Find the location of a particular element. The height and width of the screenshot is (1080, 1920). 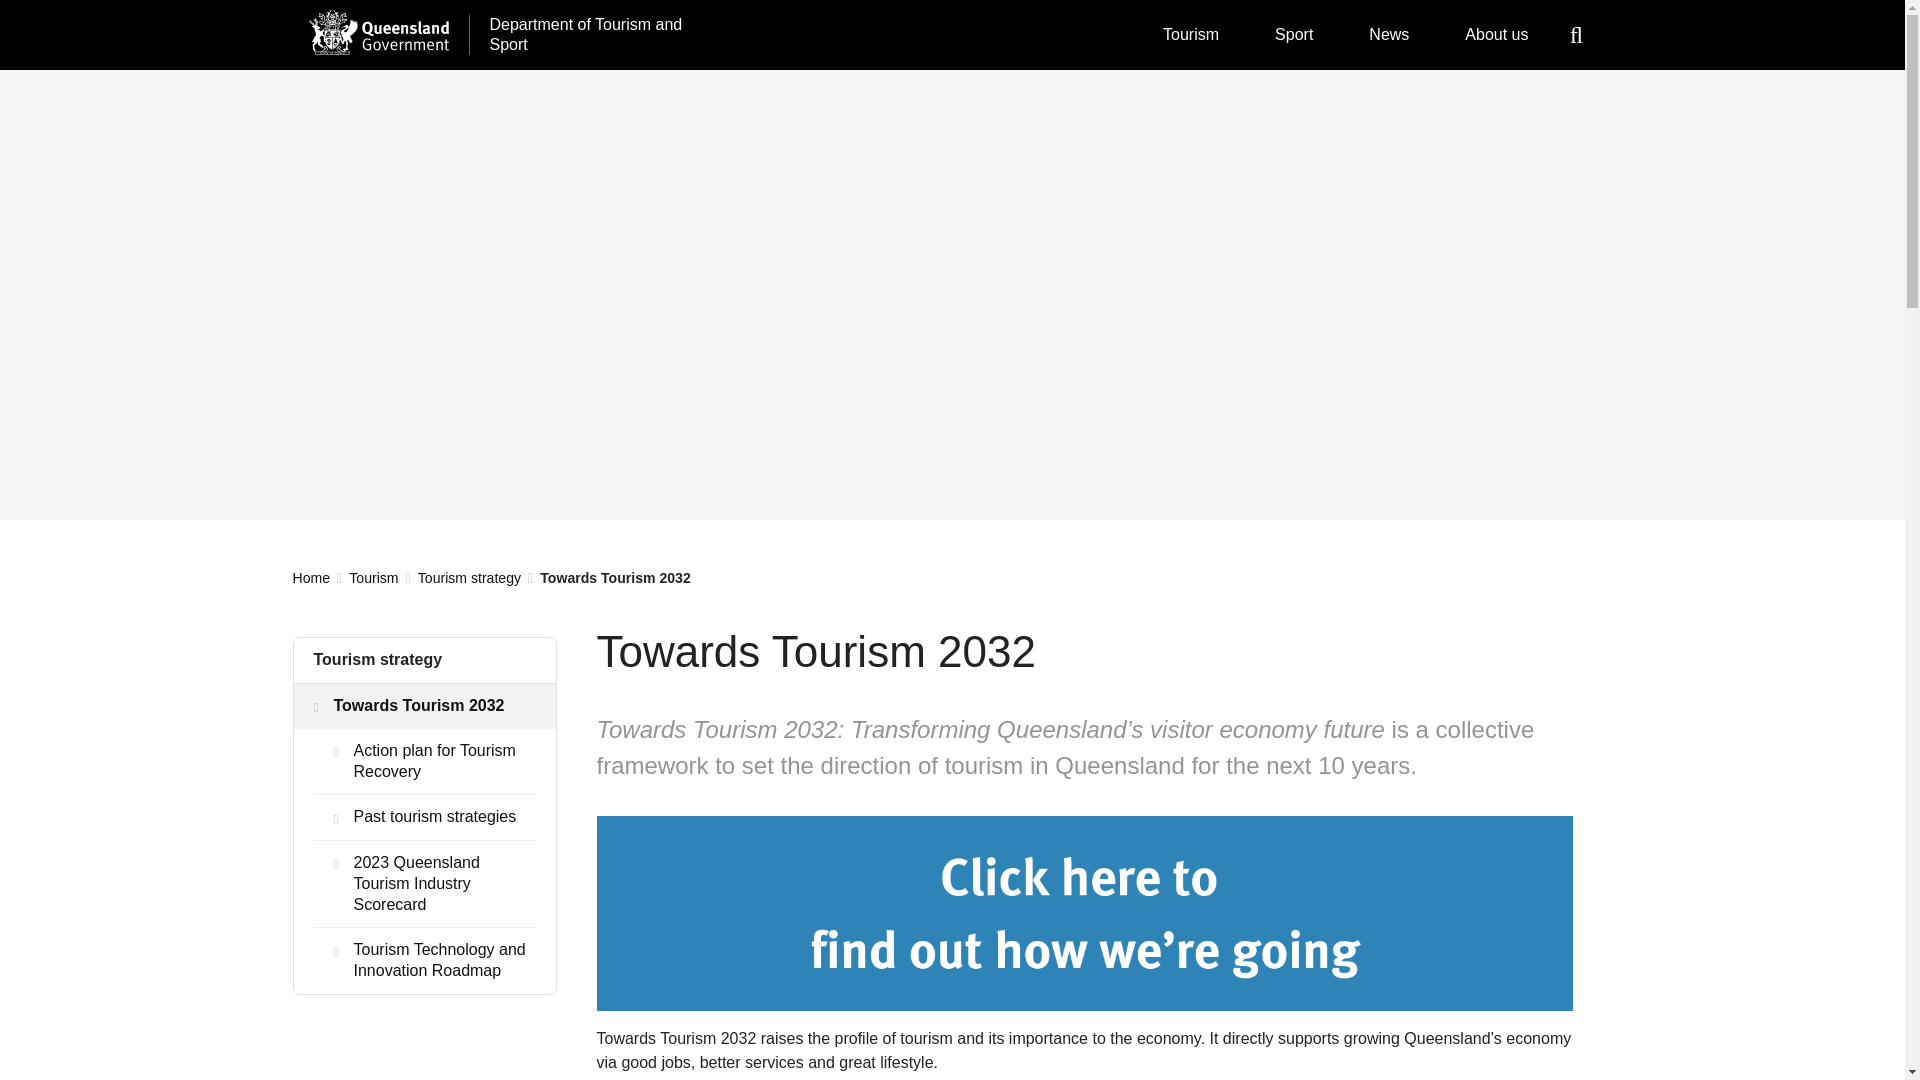

Sport is located at coordinates (1293, 35).